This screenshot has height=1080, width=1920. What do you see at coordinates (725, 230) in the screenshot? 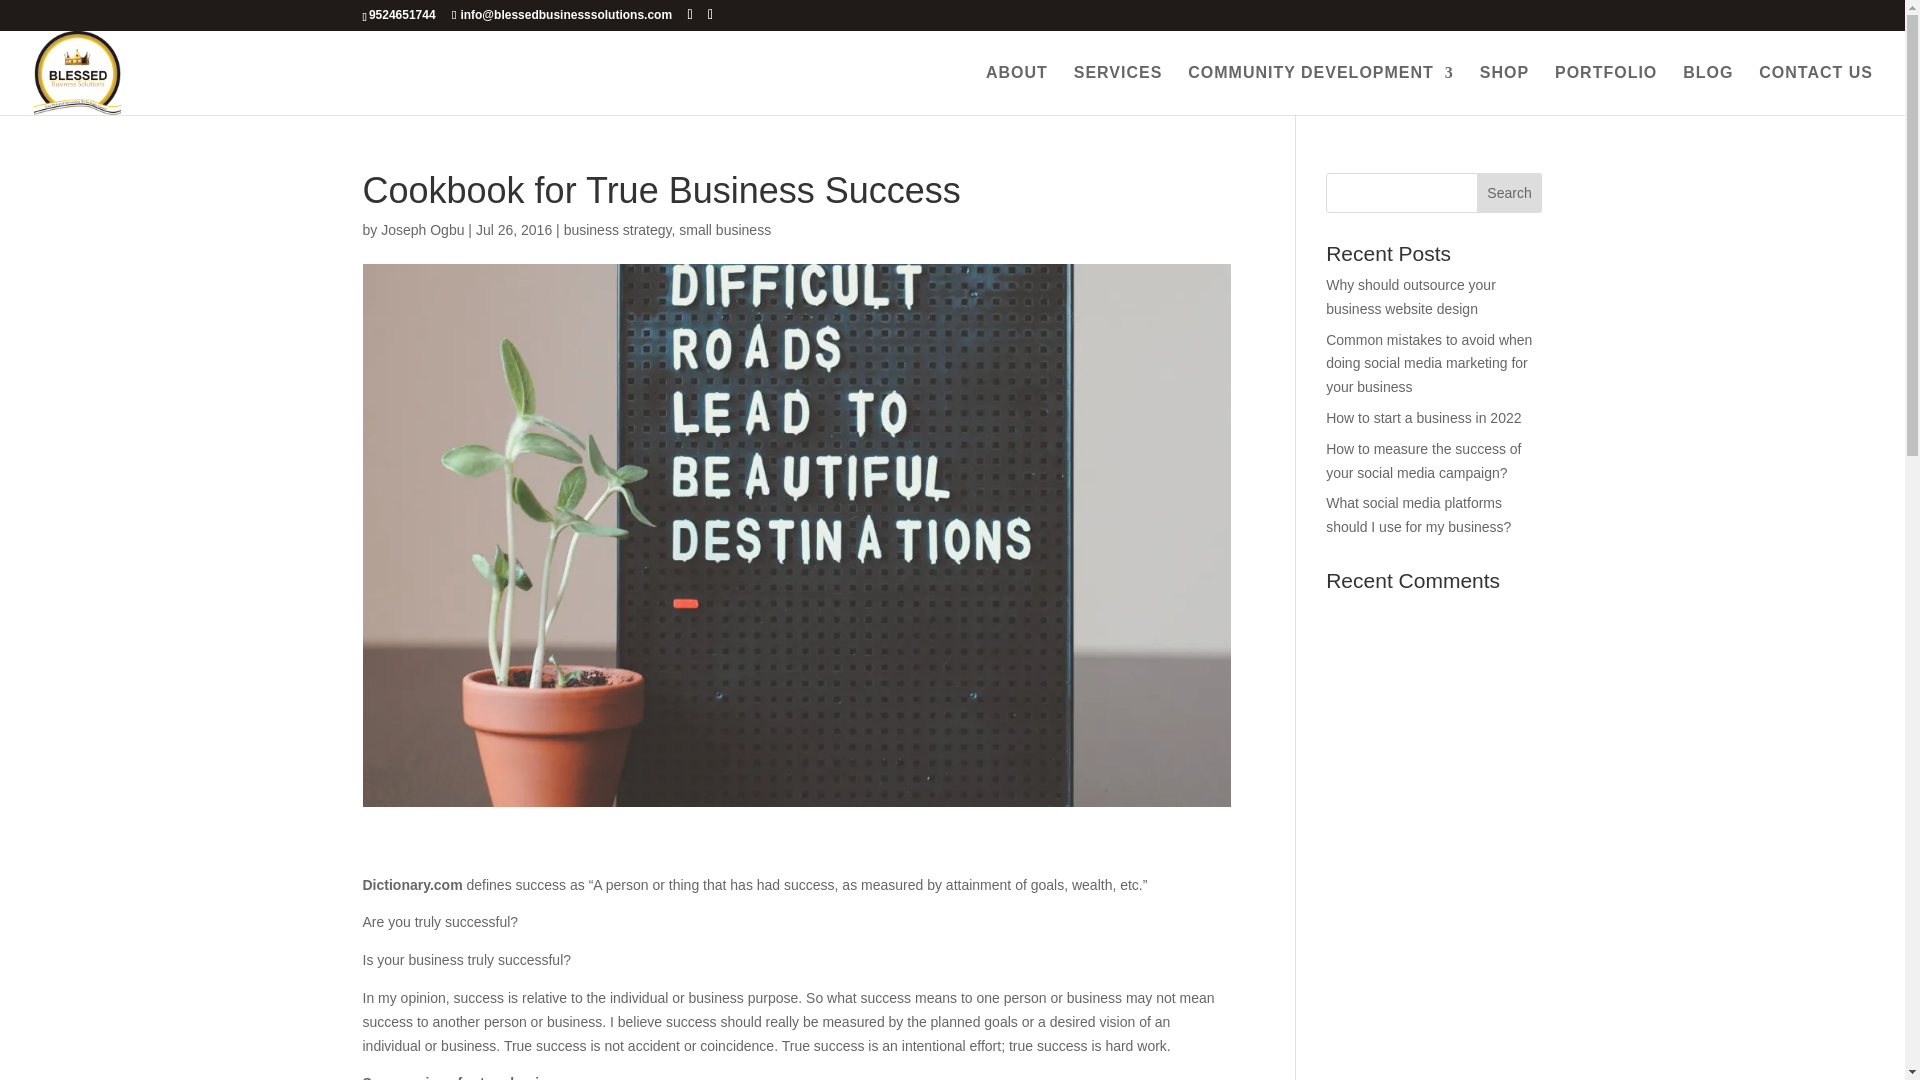
I see `small business` at bounding box center [725, 230].